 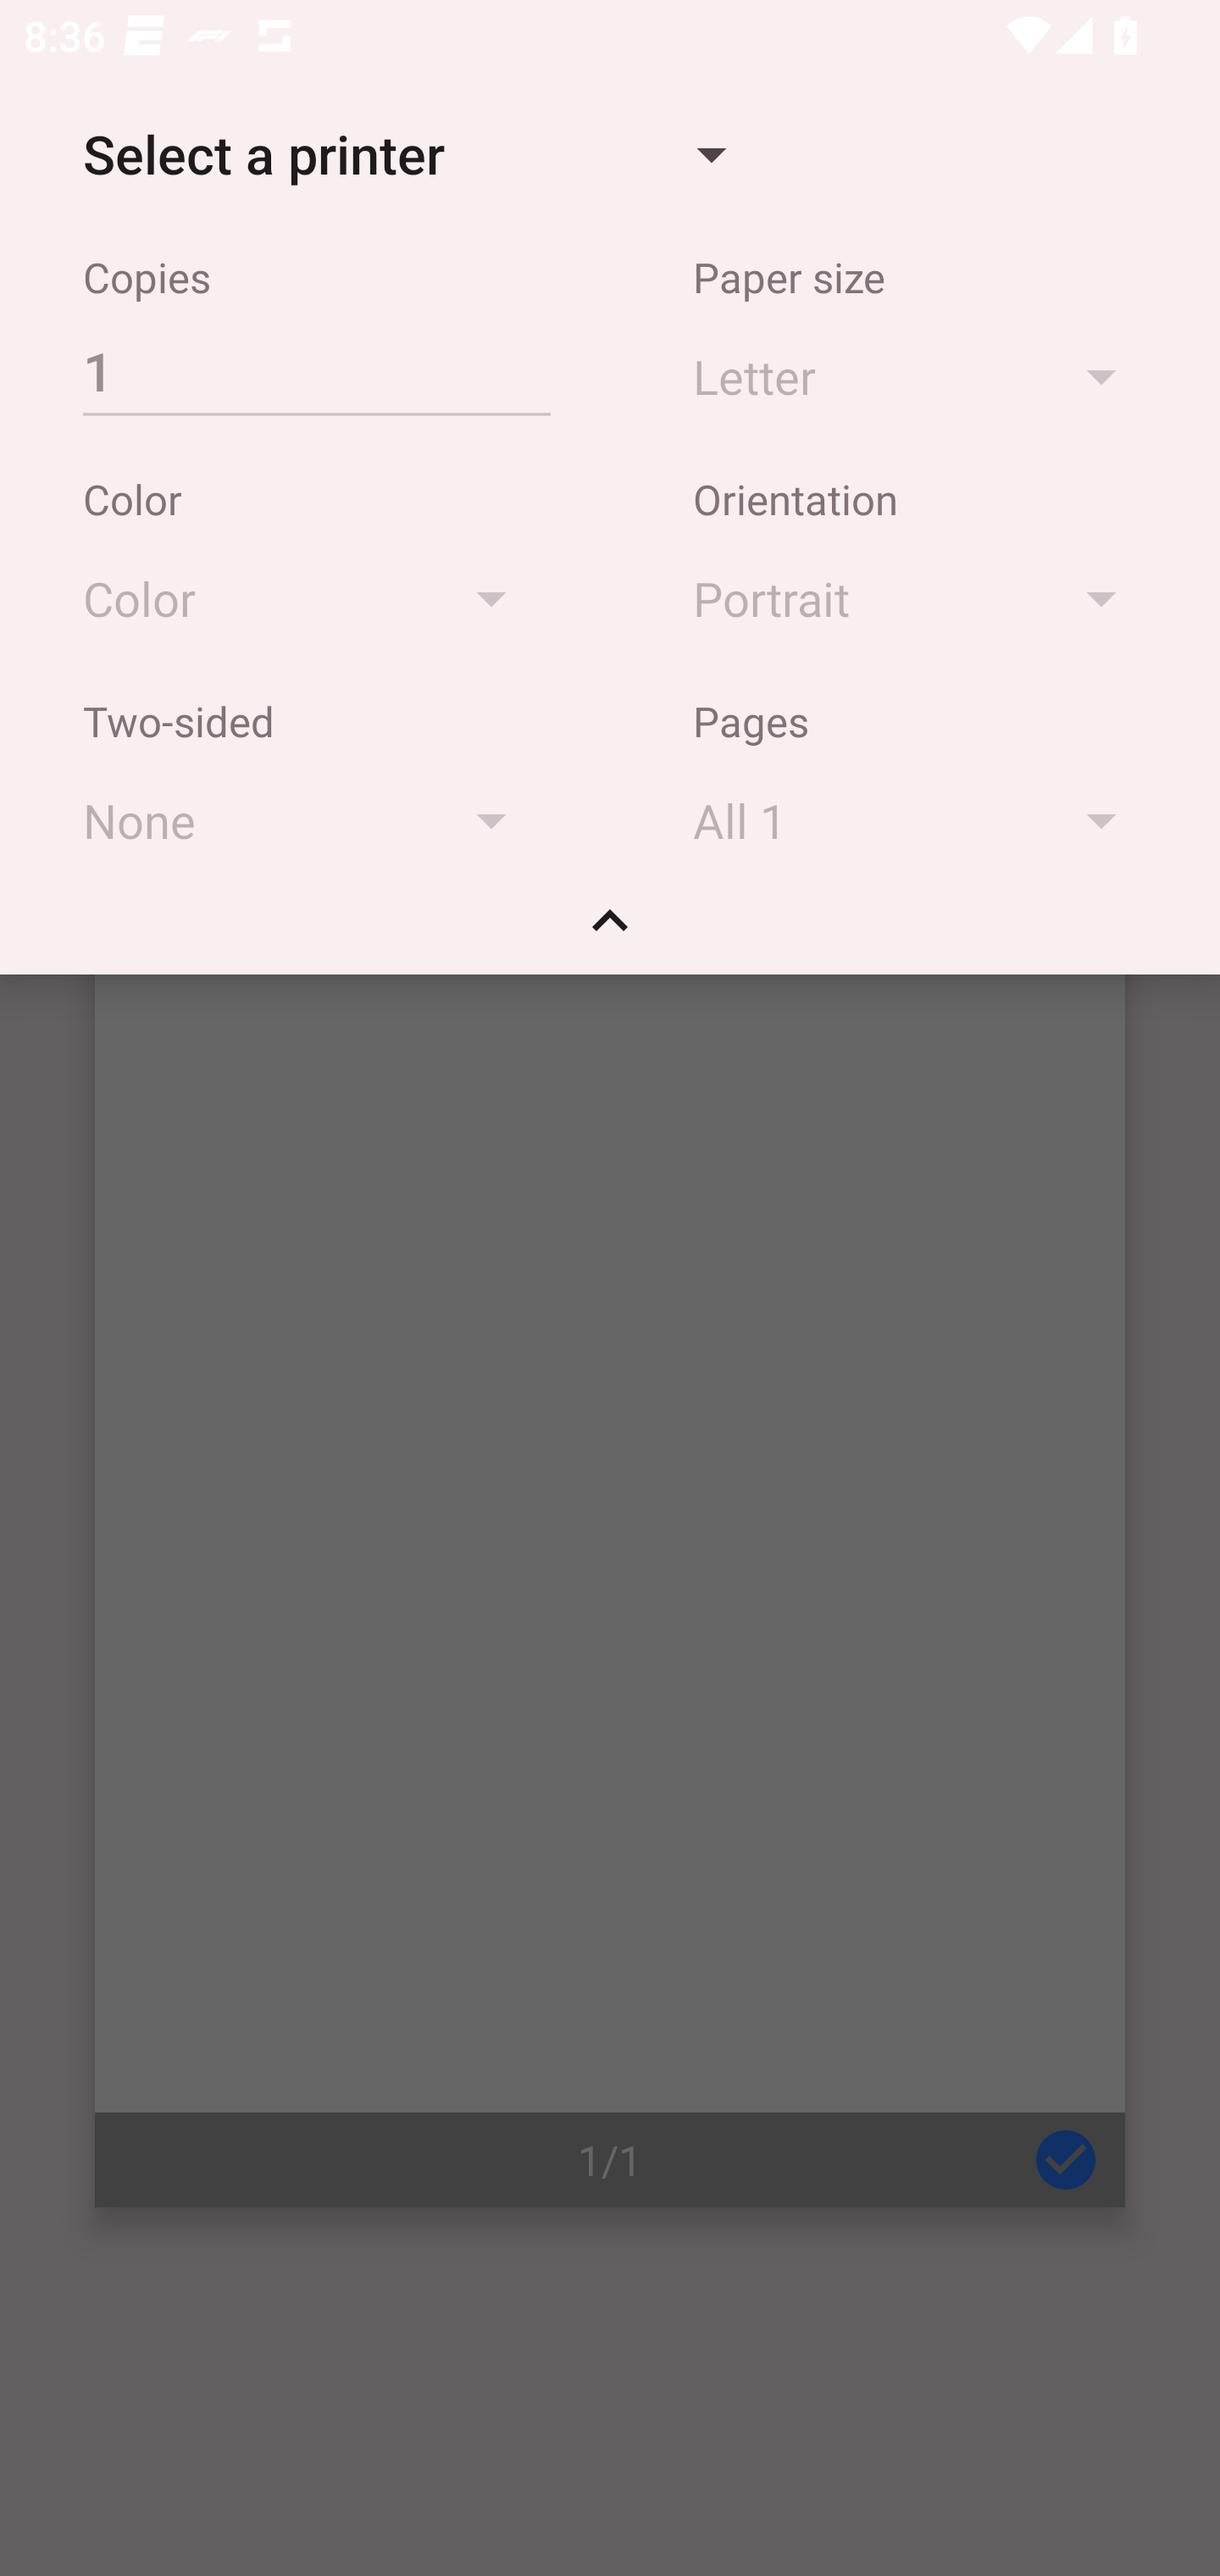 What do you see at coordinates (920, 598) in the screenshot?
I see `Portrait` at bounding box center [920, 598].